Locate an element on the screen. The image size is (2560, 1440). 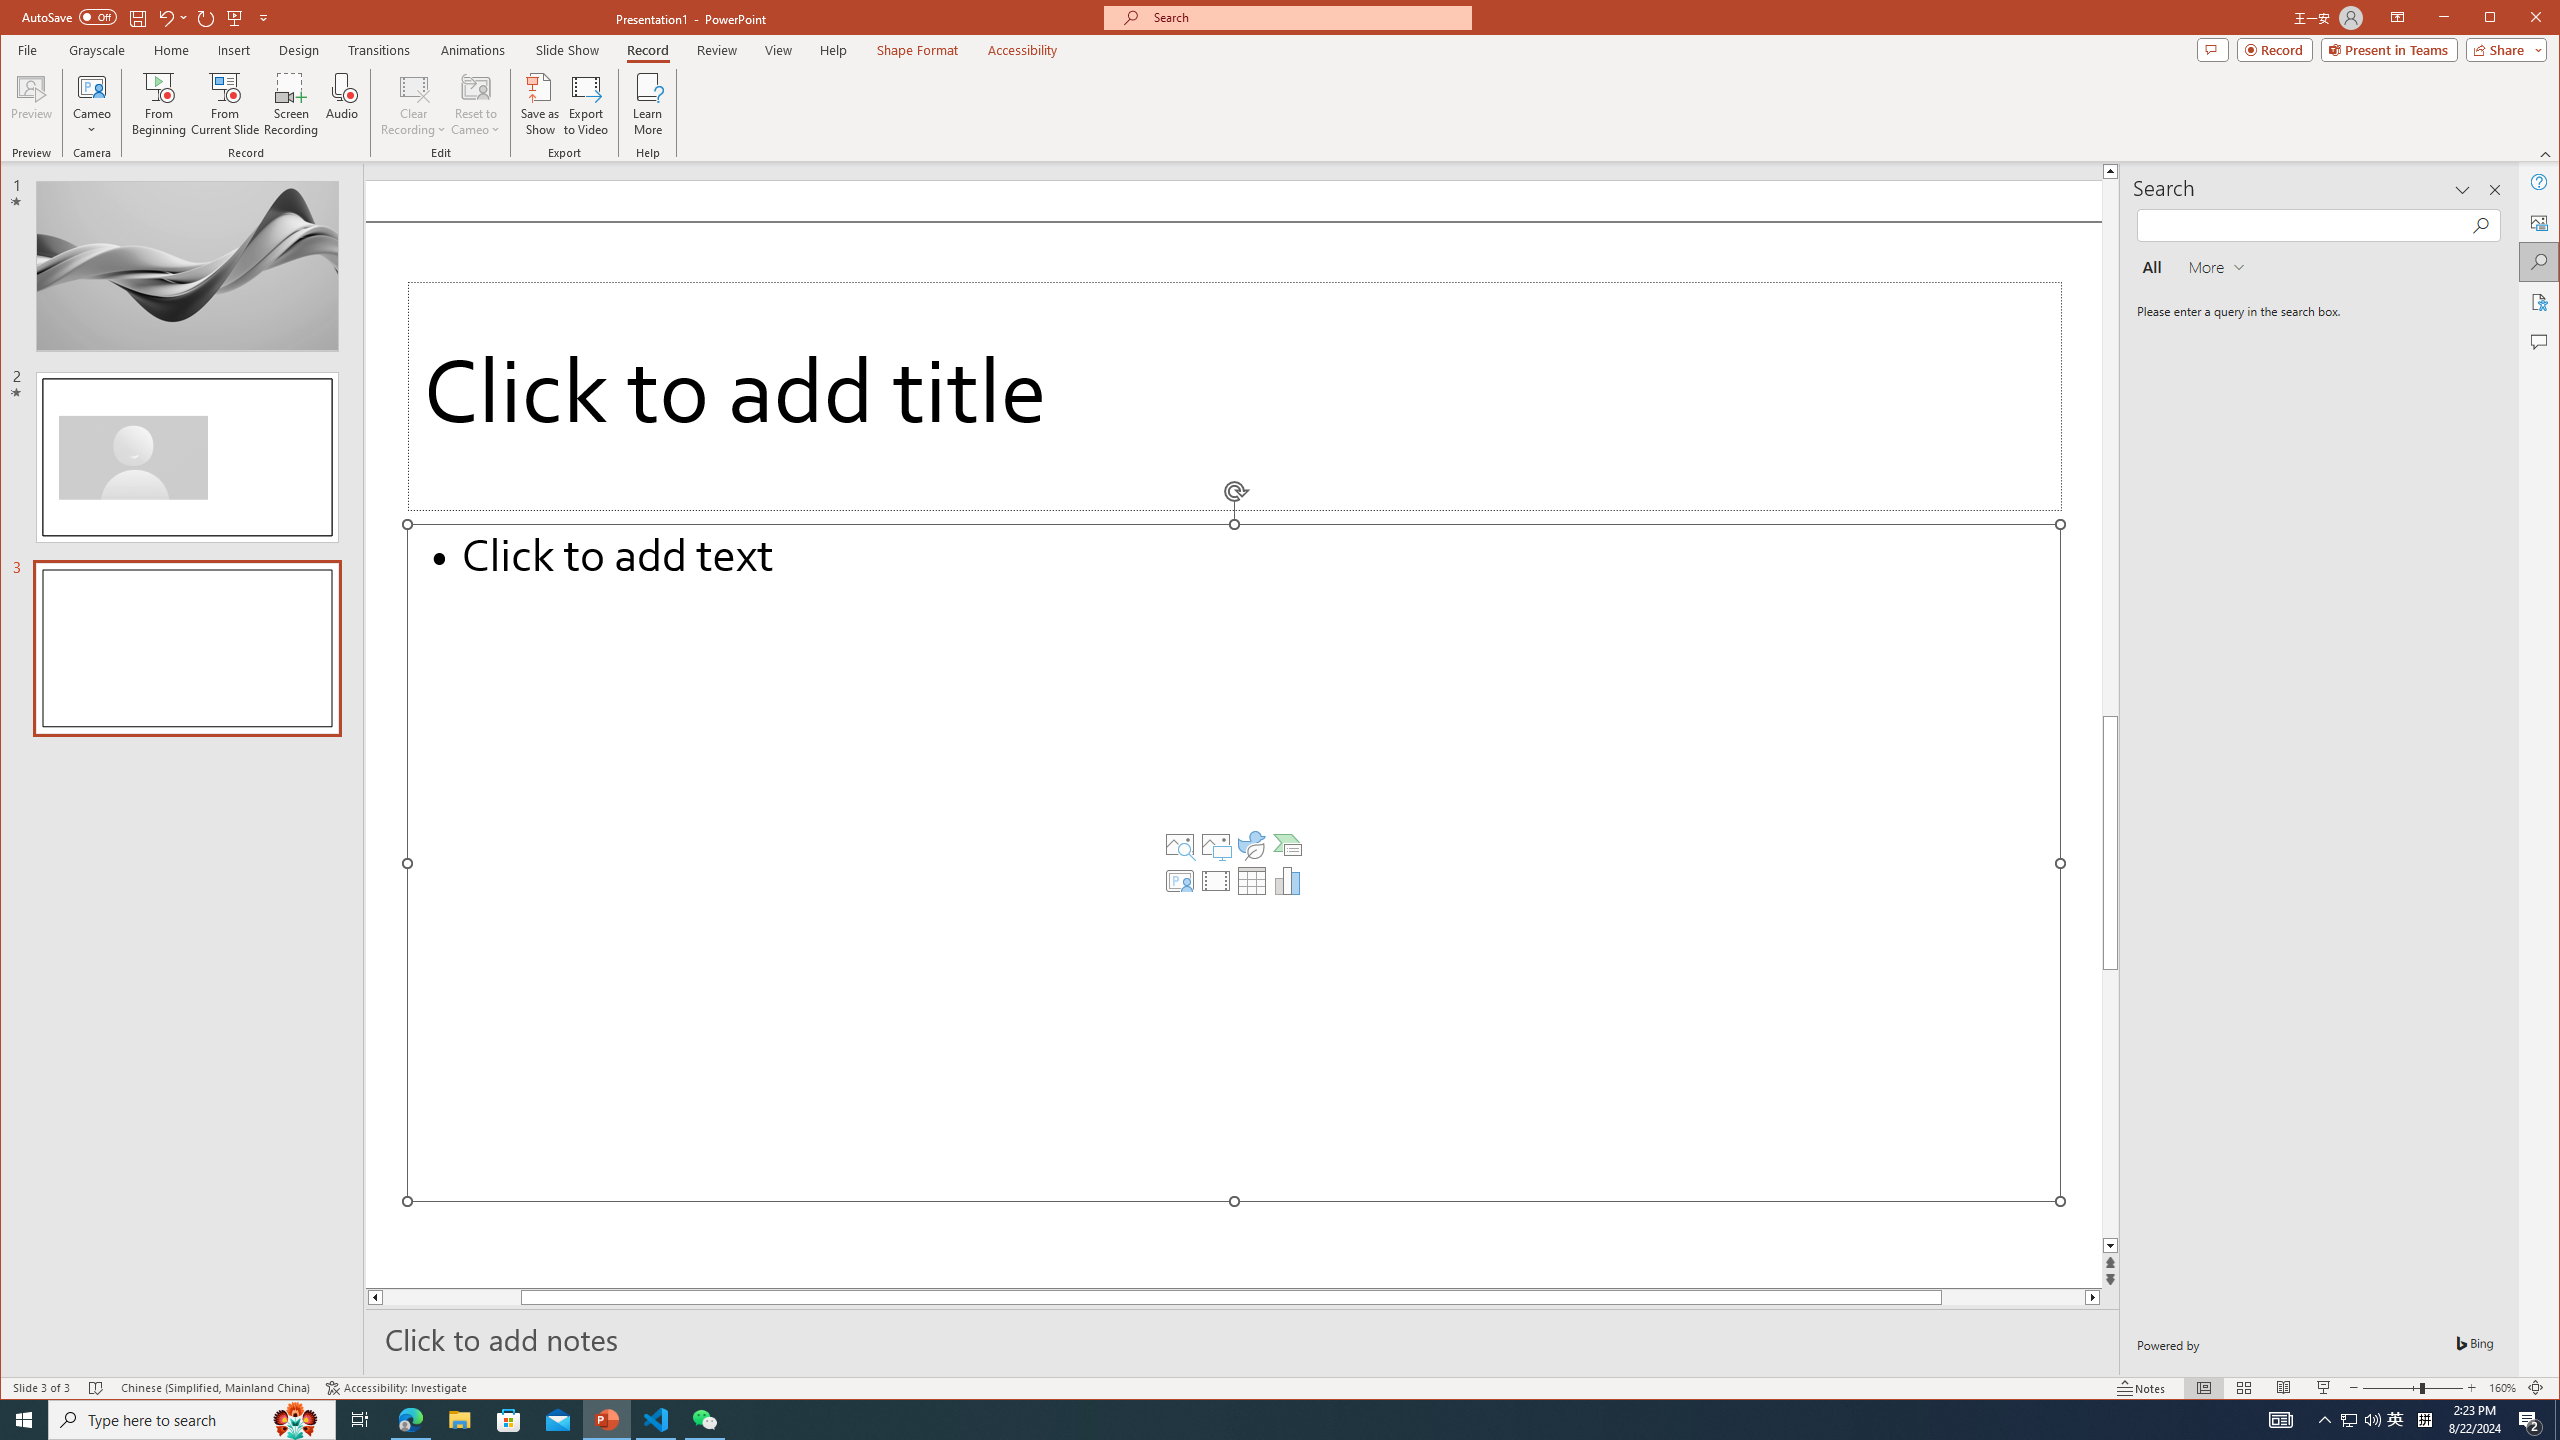
Save as Show is located at coordinates (541, 104).